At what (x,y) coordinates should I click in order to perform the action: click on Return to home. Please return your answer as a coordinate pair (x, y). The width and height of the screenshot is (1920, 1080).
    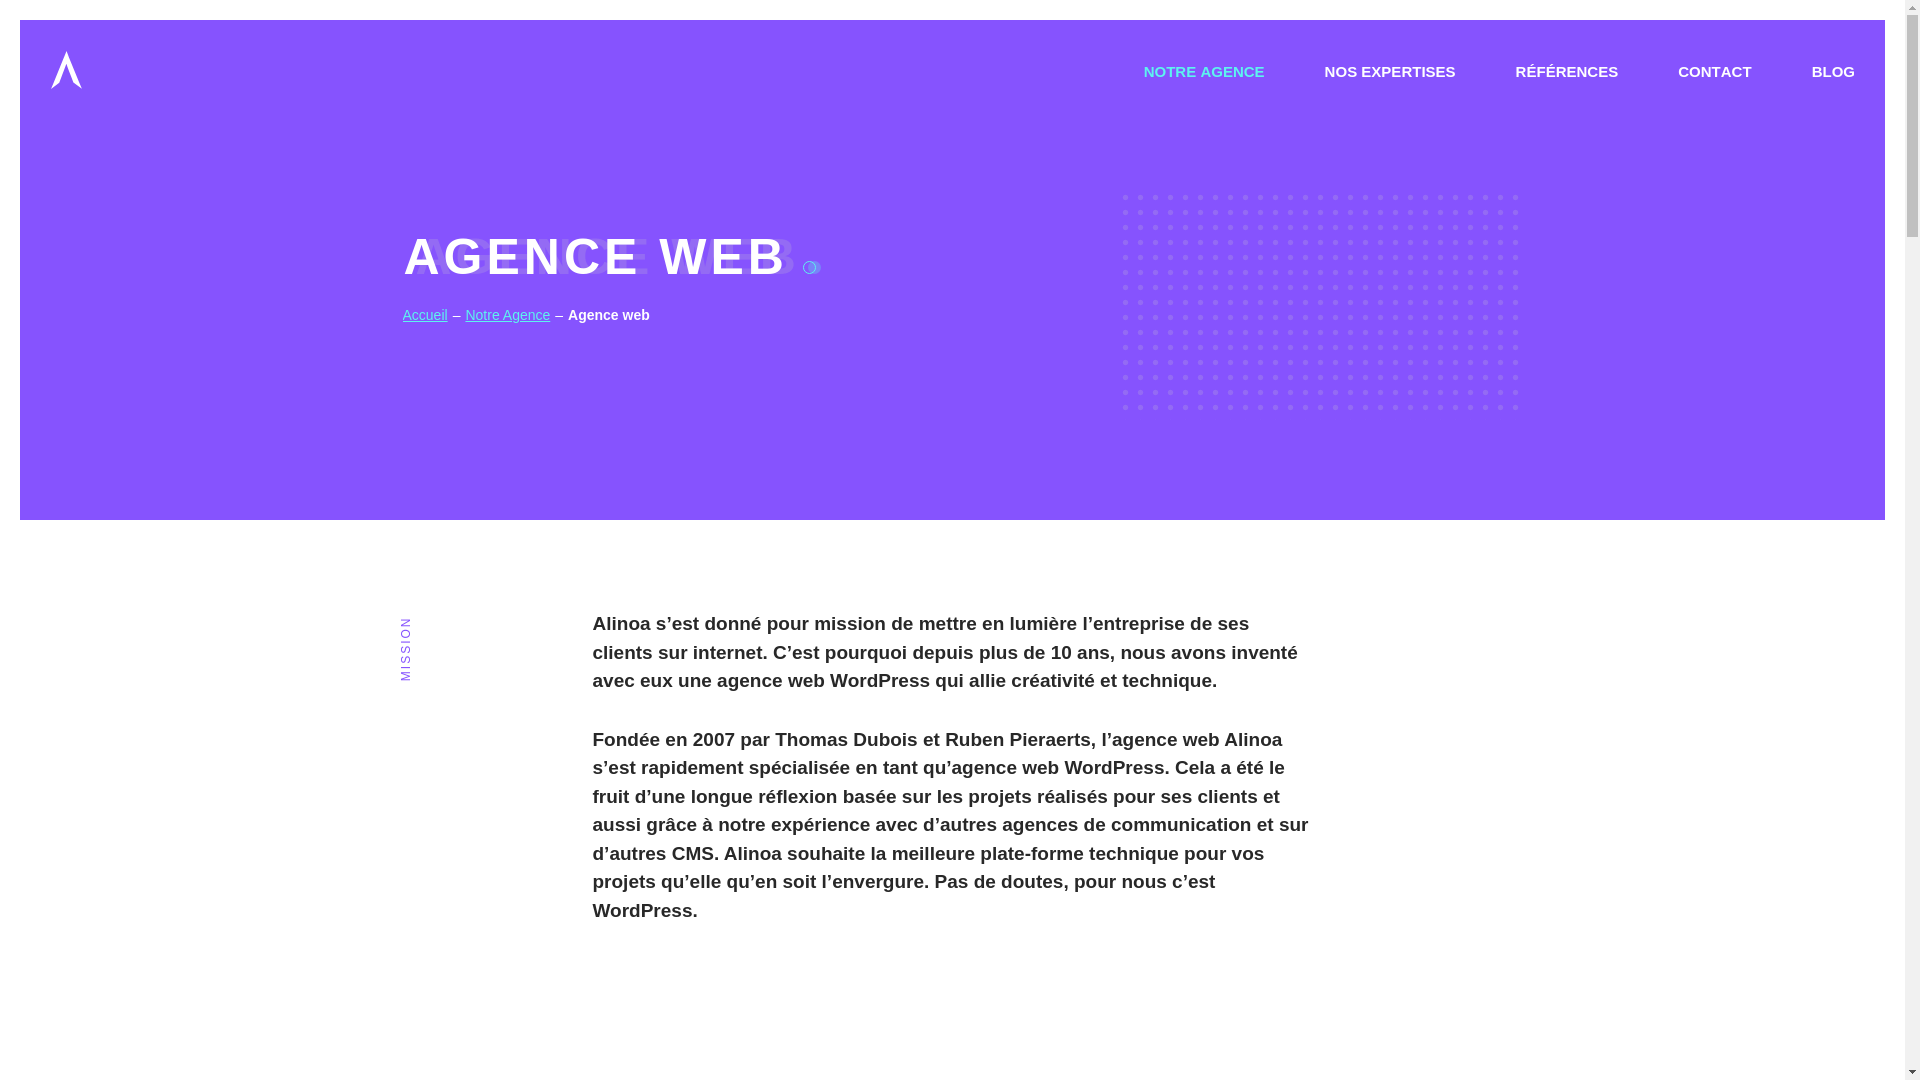
    Looking at the image, I should click on (147, 70).